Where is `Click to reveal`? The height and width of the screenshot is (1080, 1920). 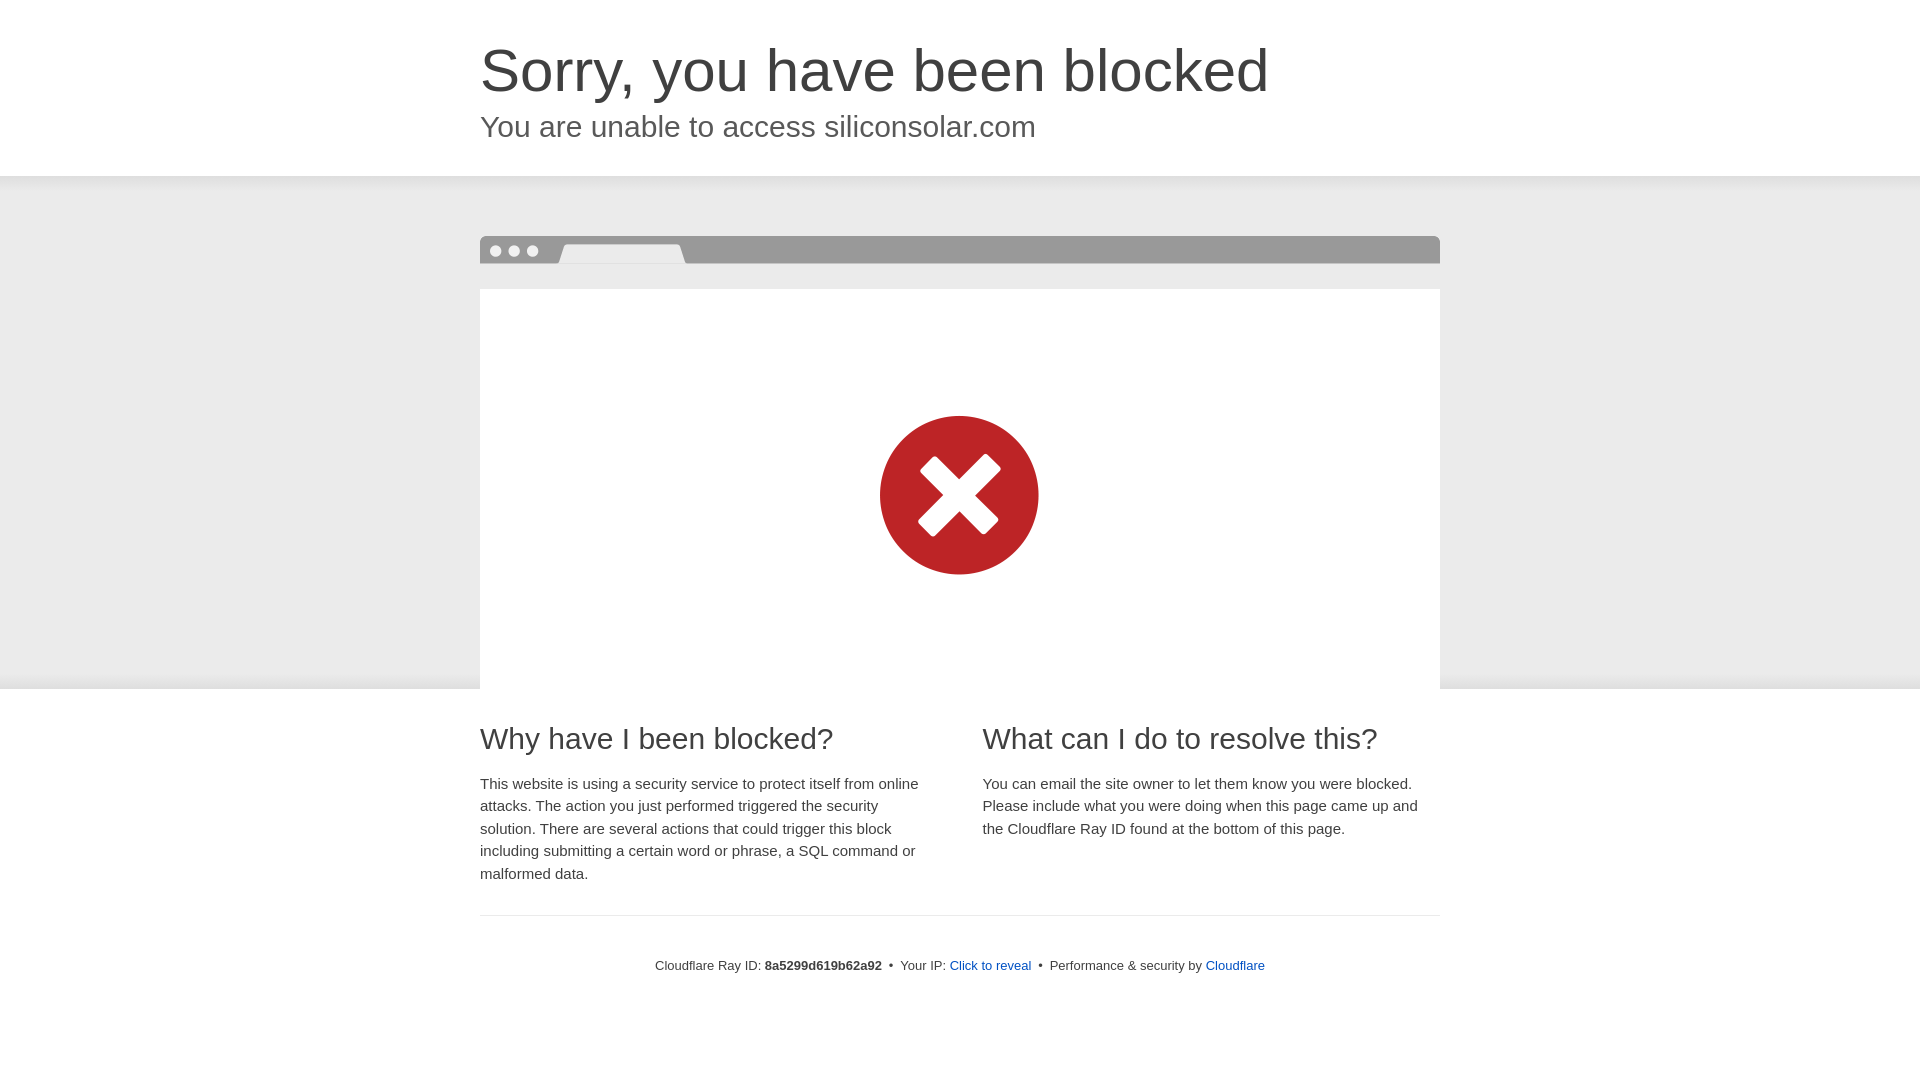
Click to reveal is located at coordinates (991, 966).